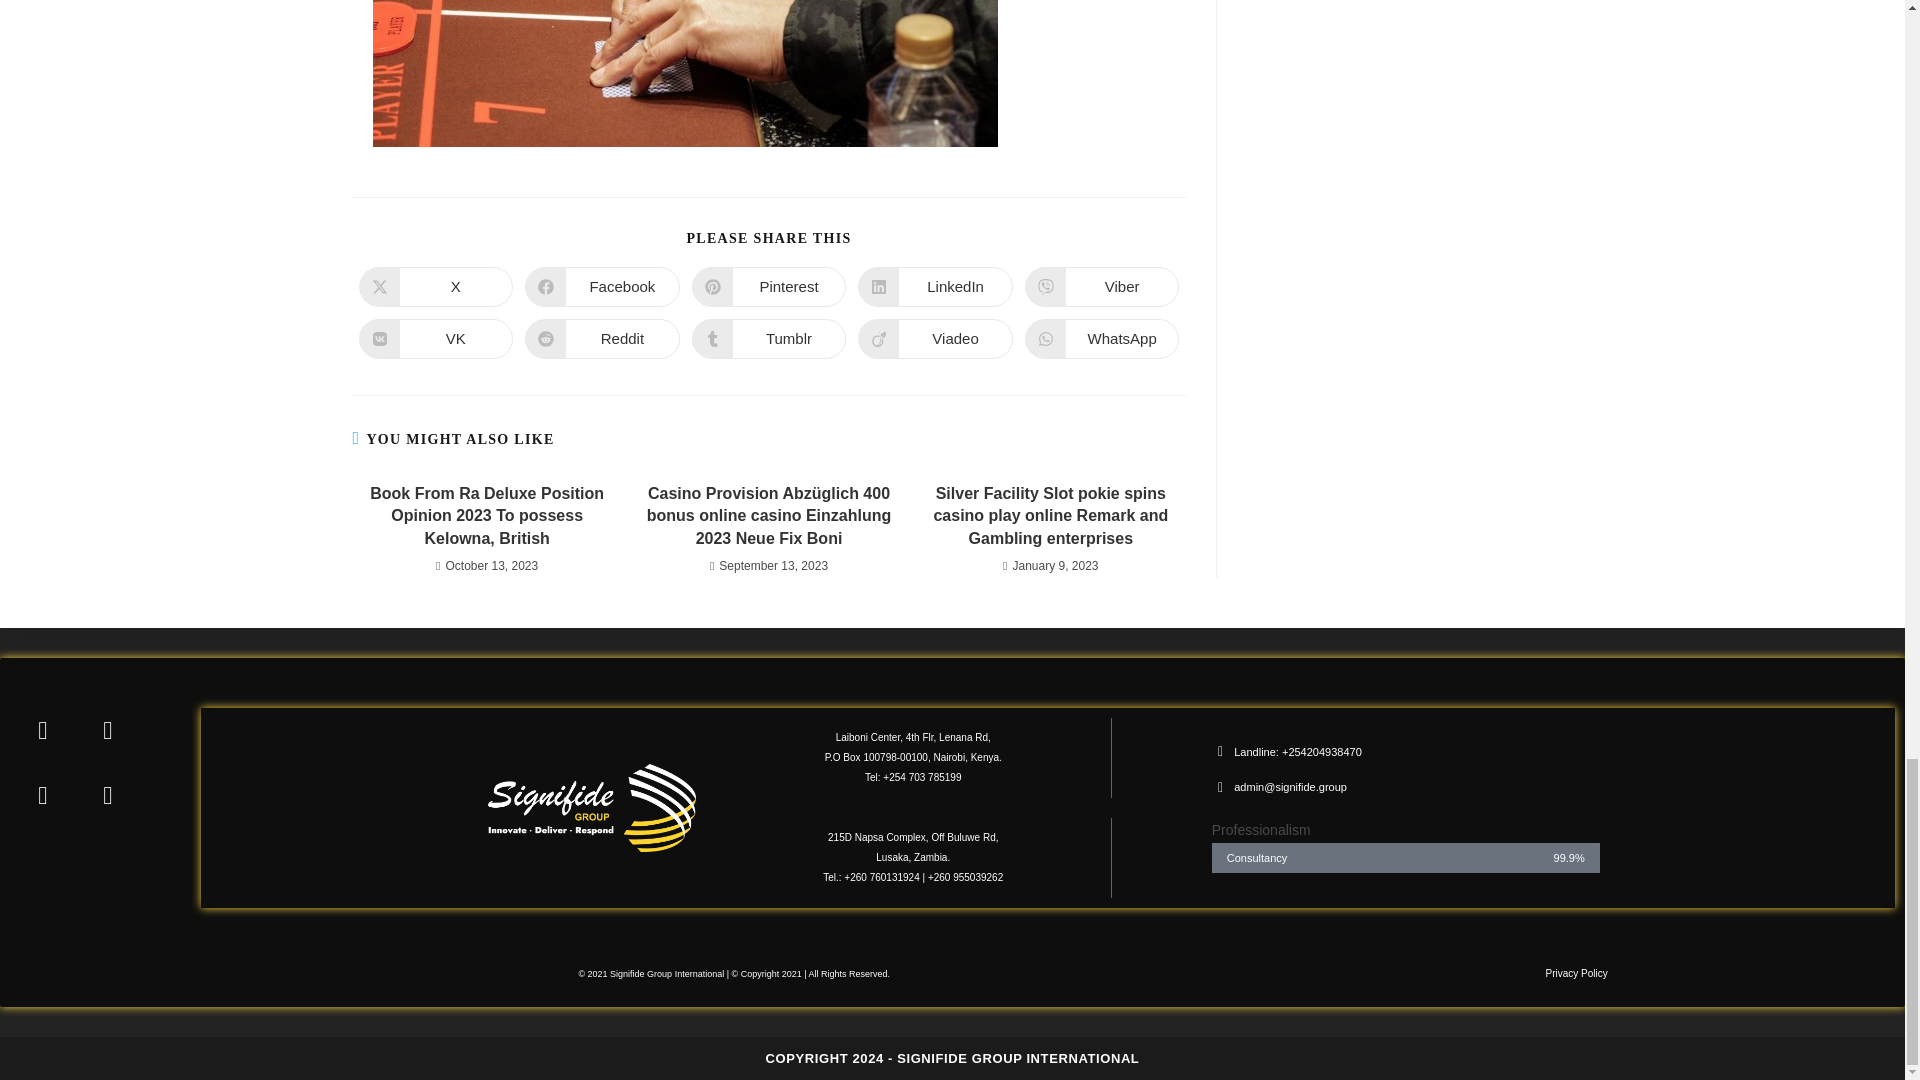 This screenshot has height=1080, width=1920. What do you see at coordinates (768, 286) in the screenshot?
I see `Pinterest` at bounding box center [768, 286].